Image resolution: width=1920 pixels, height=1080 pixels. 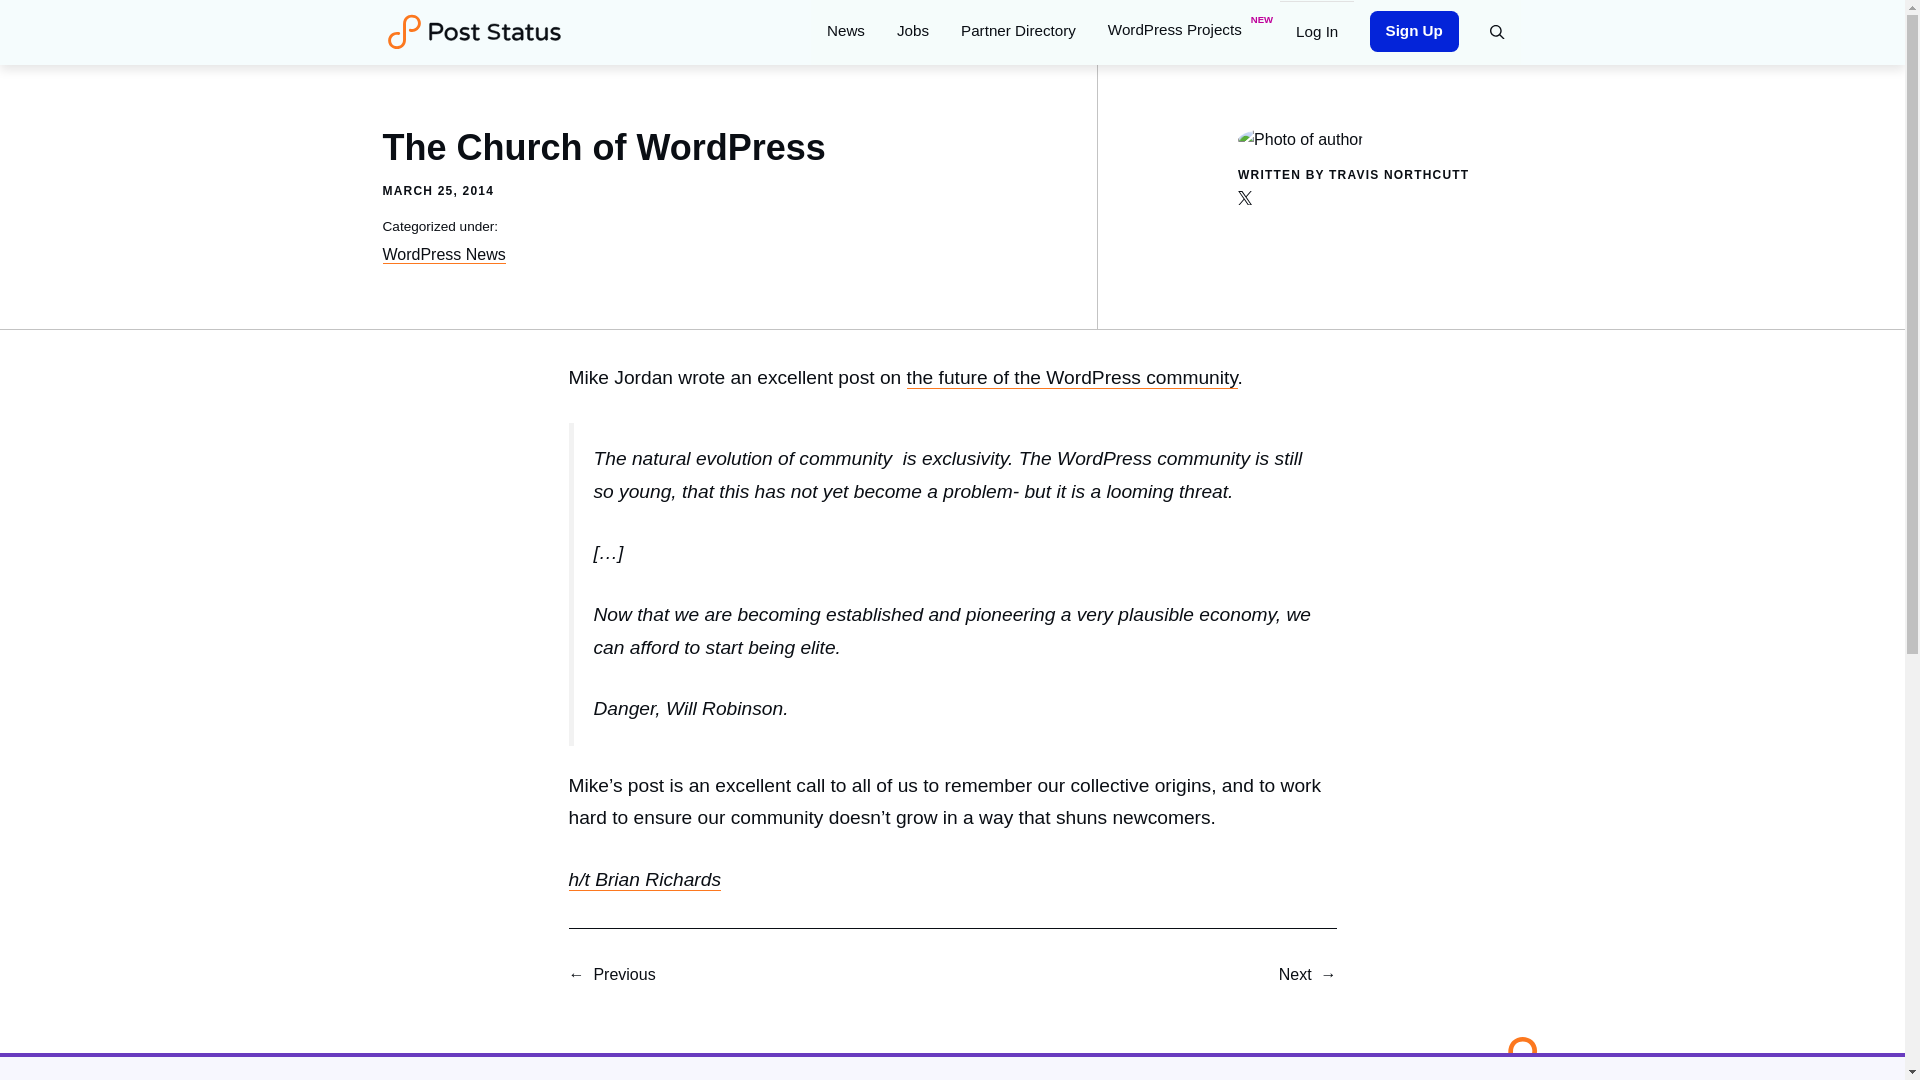 What do you see at coordinates (1186, 30) in the screenshot?
I see `WordPress Projects` at bounding box center [1186, 30].